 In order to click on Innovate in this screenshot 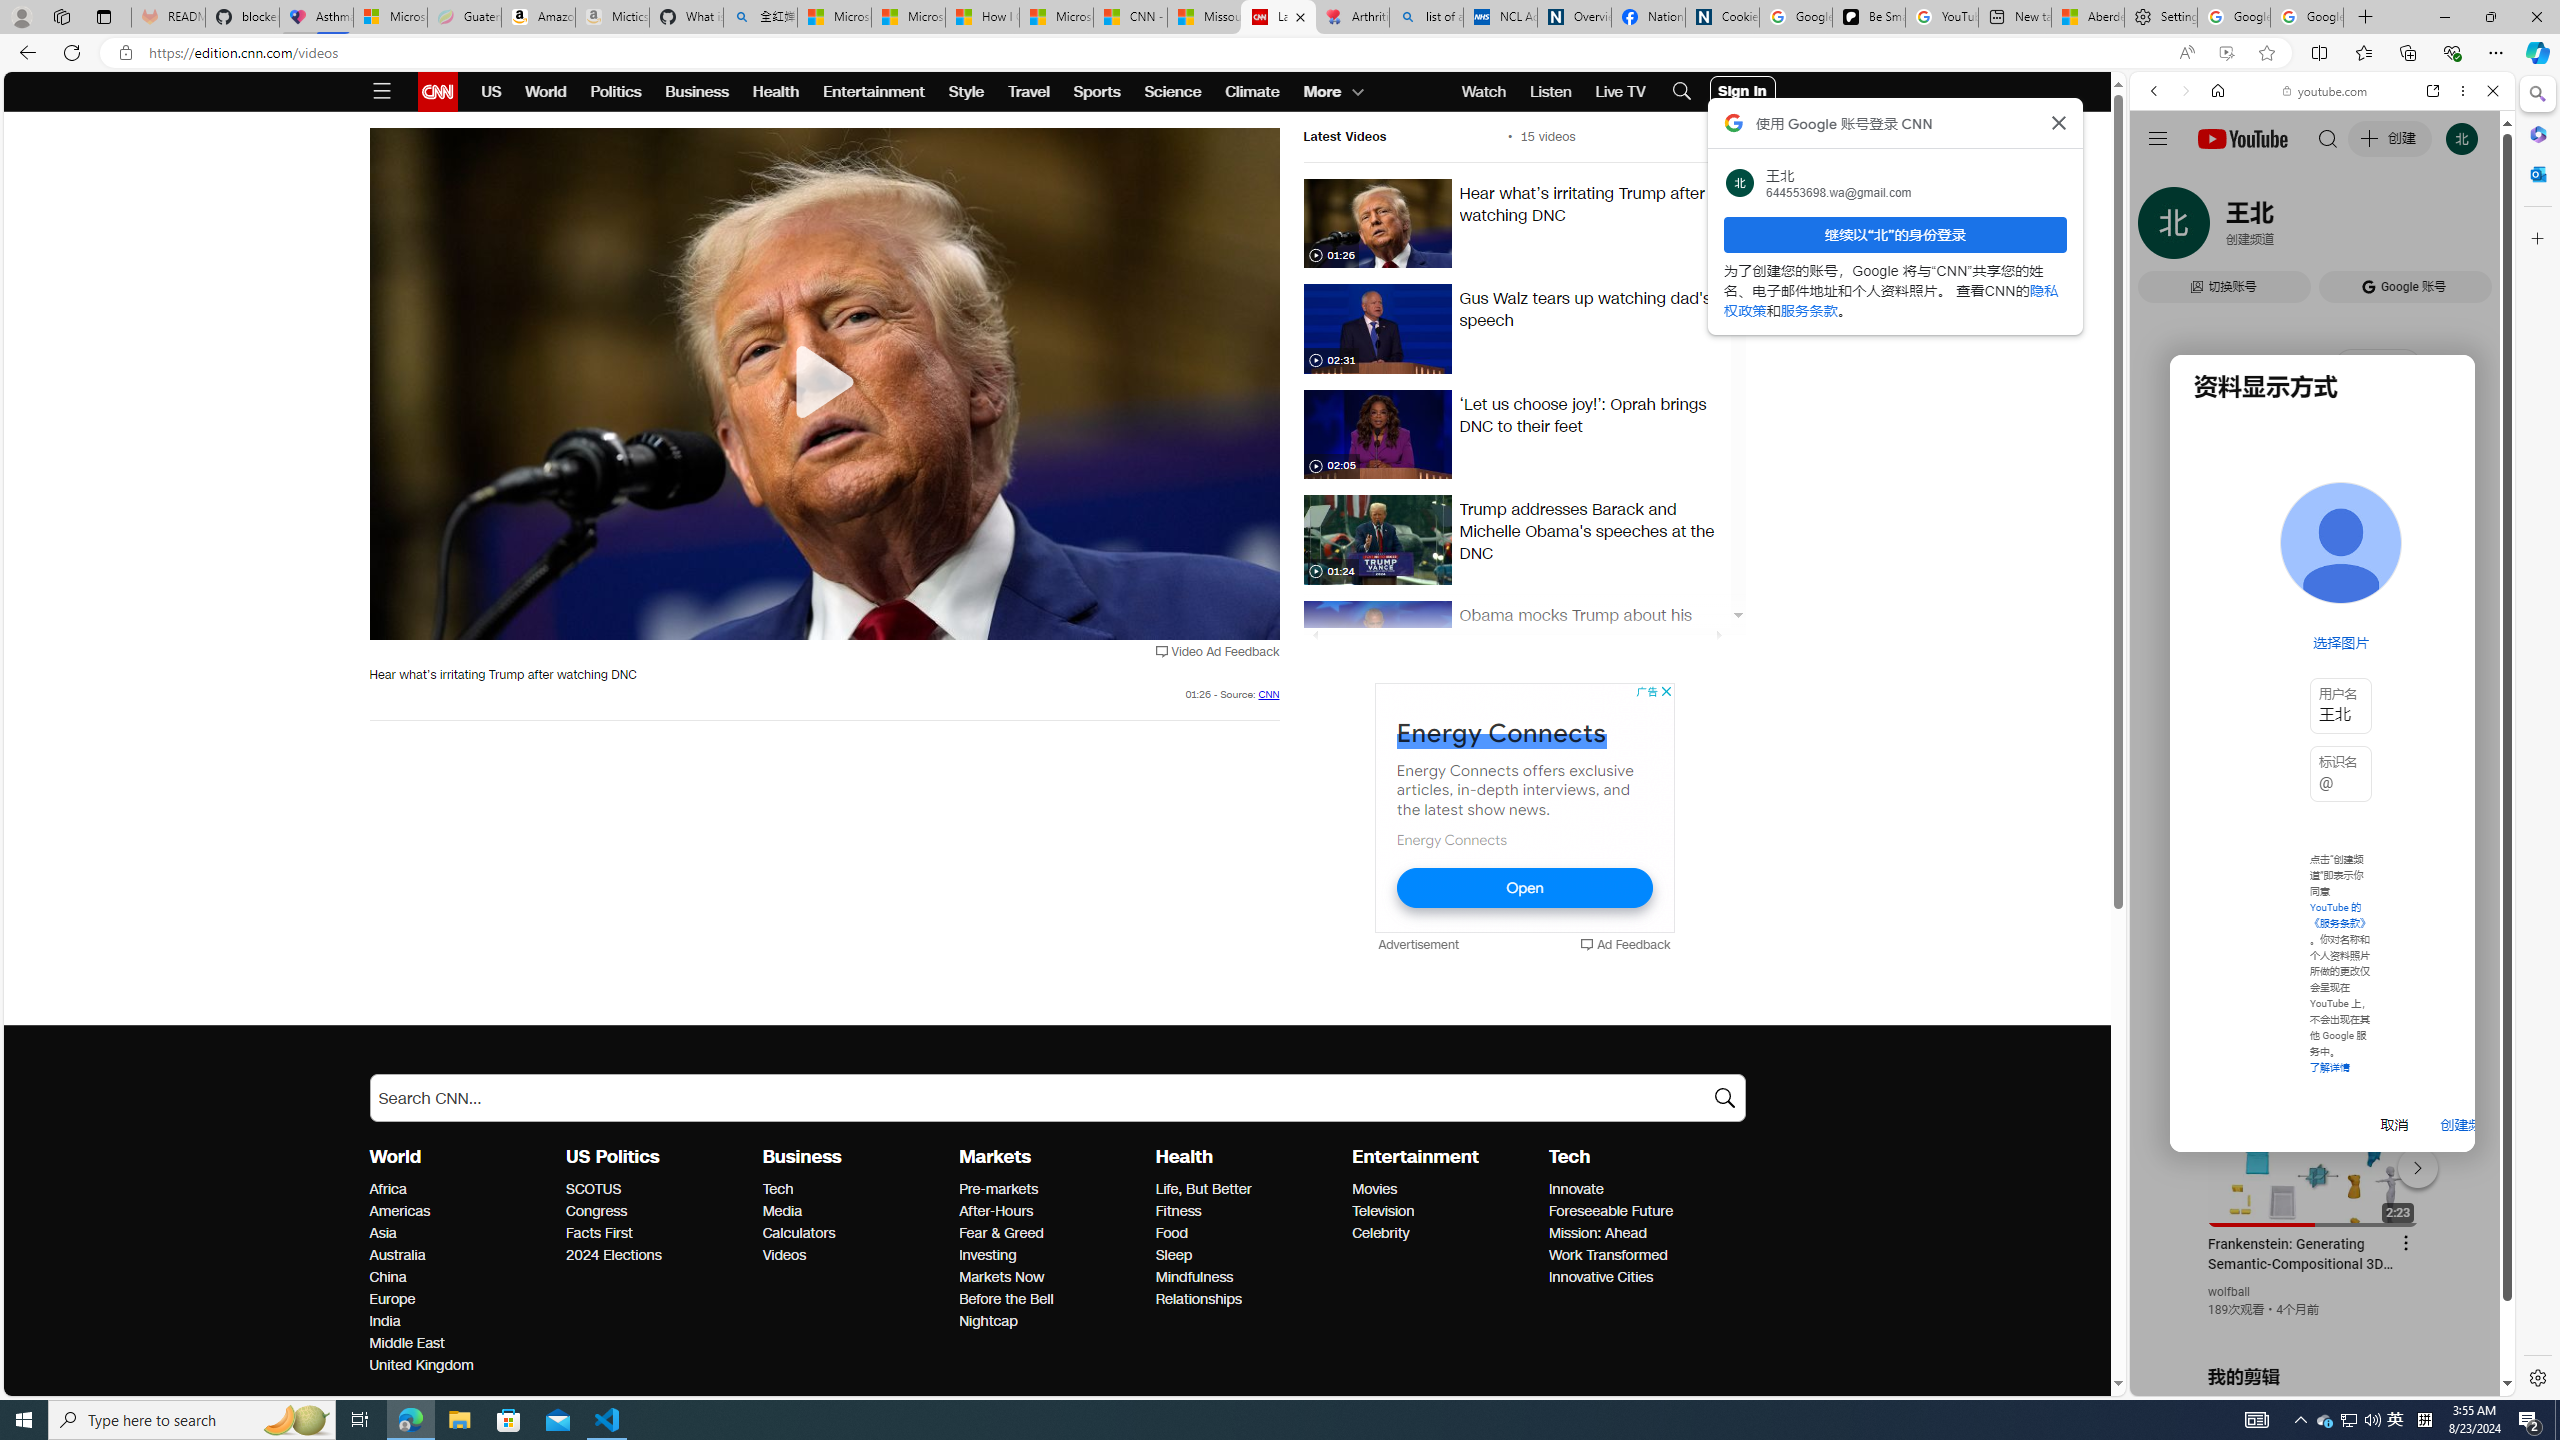, I will do `click(1640, 1190)`.